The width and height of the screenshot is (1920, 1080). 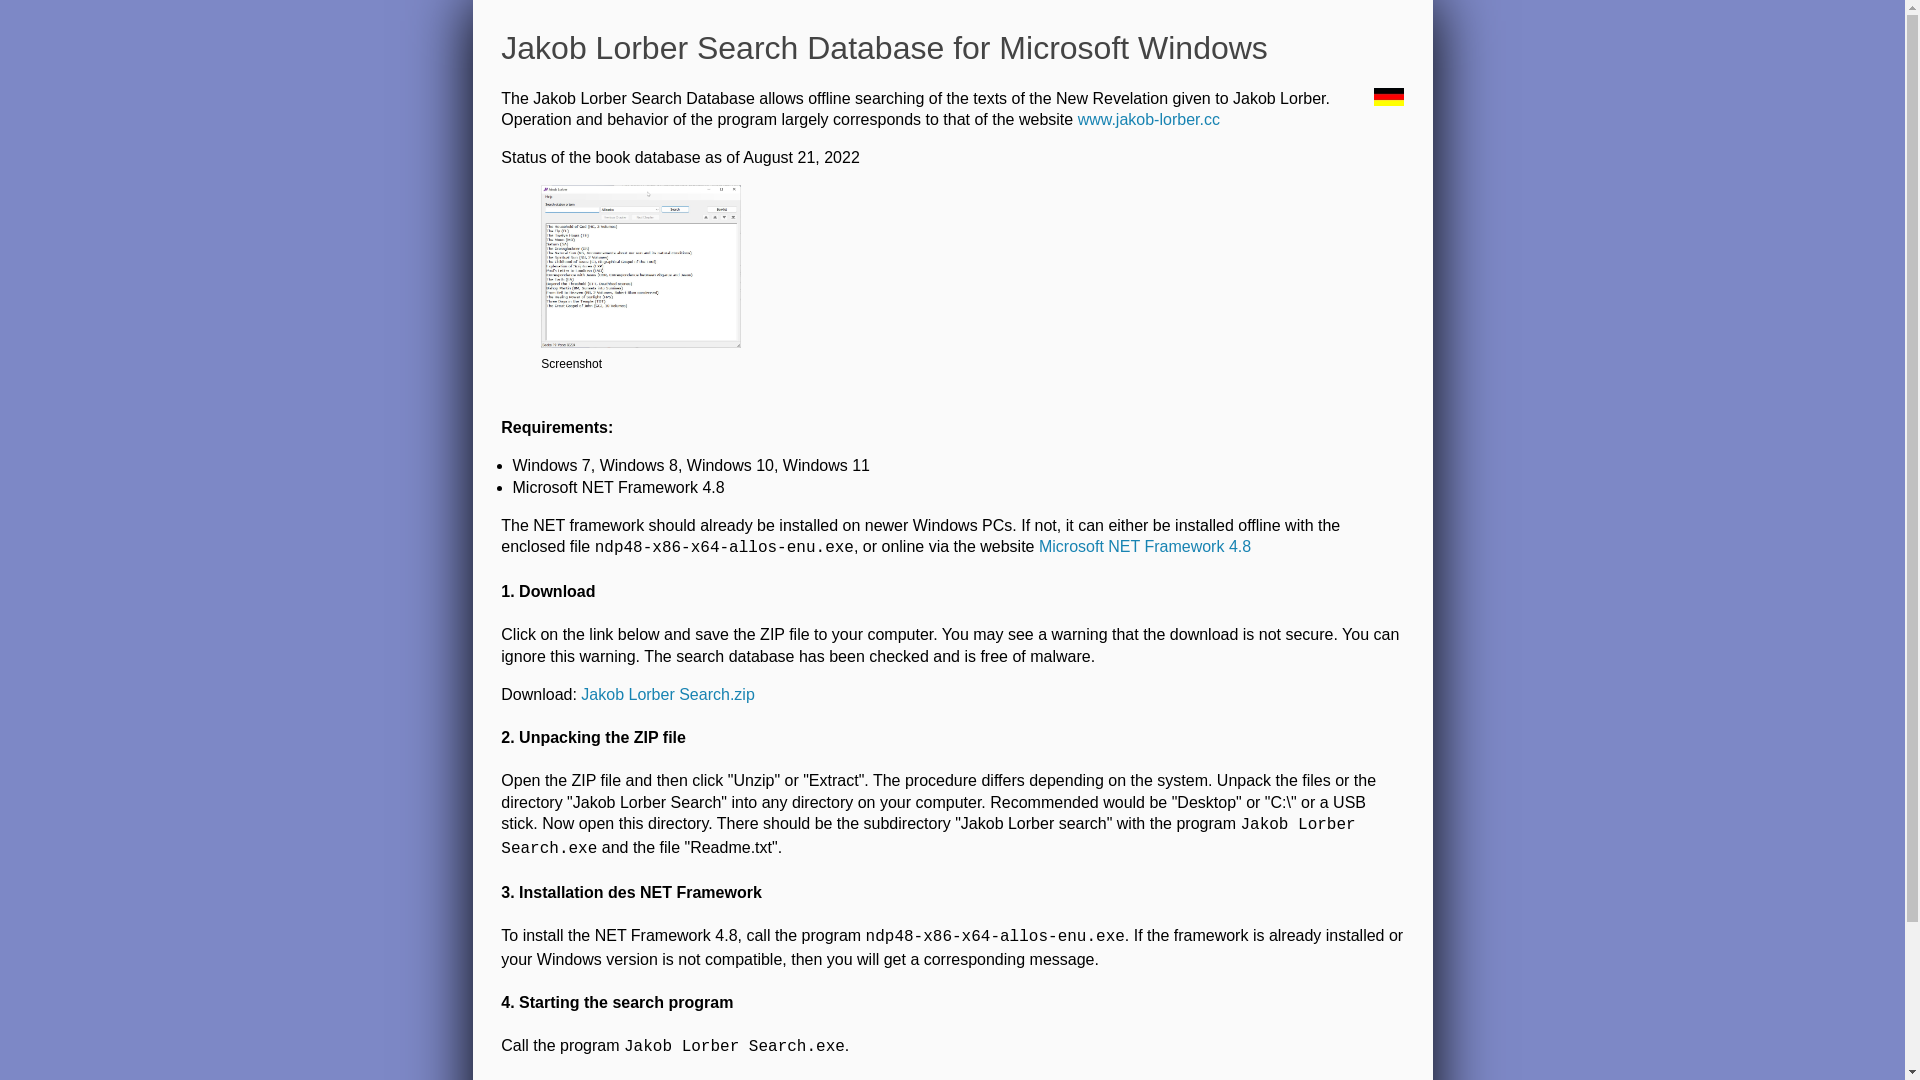 What do you see at coordinates (641, 266) in the screenshot?
I see `Screenshot Jakob Lorber Search Database` at bounding box center [641, 266].